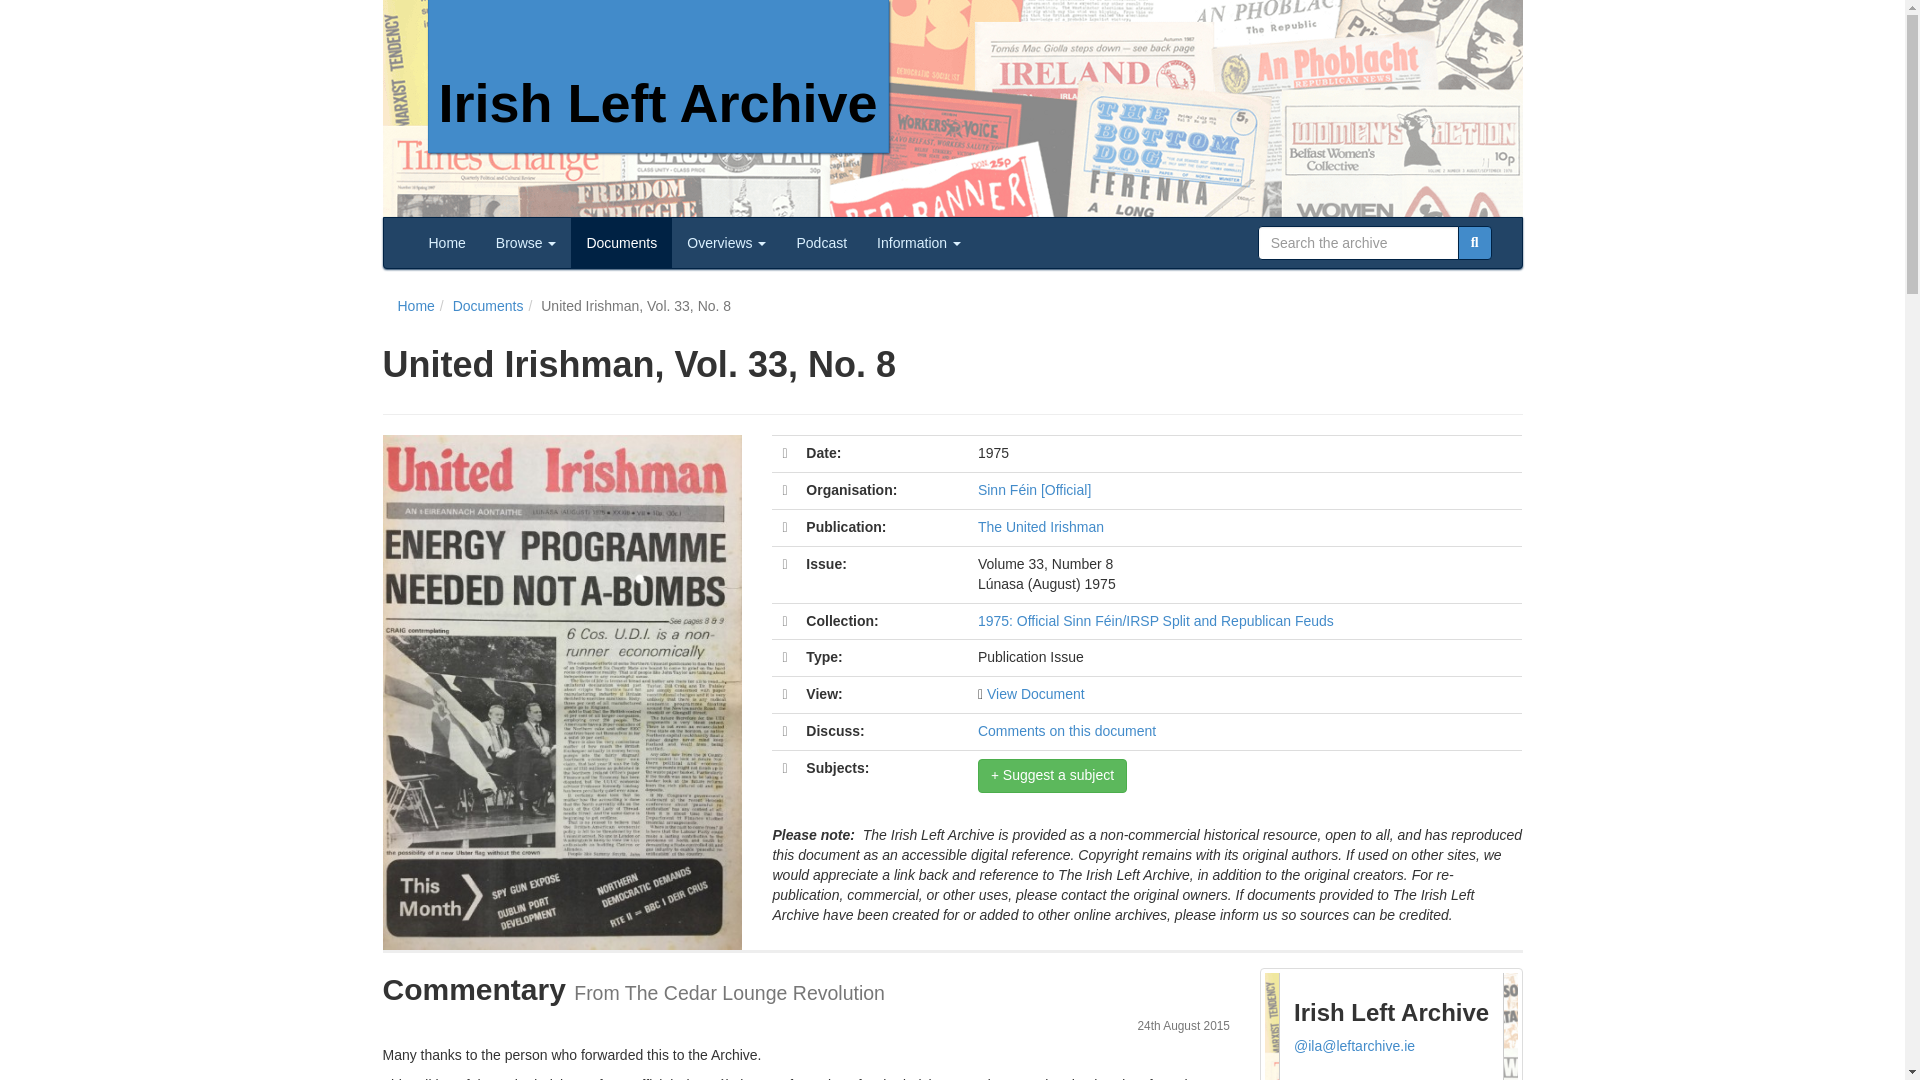 The height and width of the screenshot is (1080, 1920). Describe the element at coordinates (1052, 776) in the screenshot. I see `Suggest a subject` at that location.